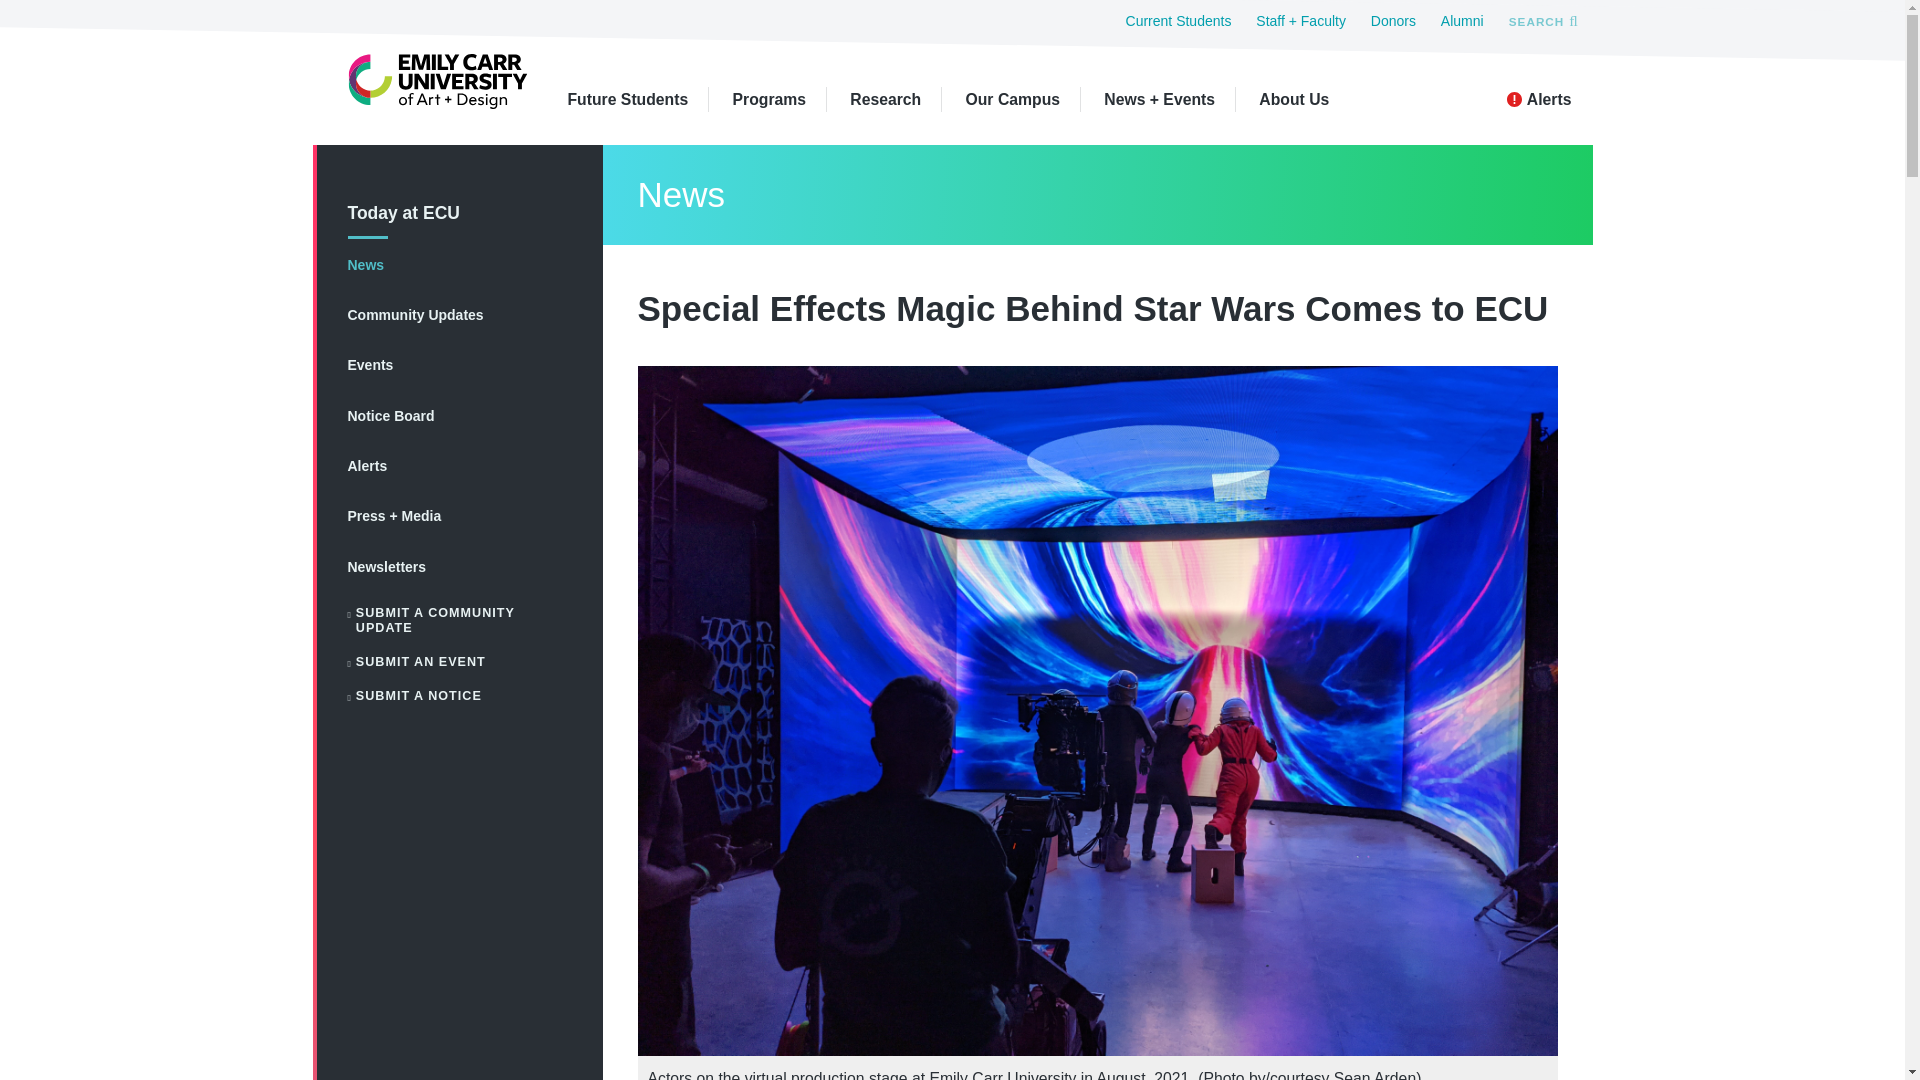 The height and width of the screenshot is (1080, 1920). I want to click on Alumni, so click(1462, 20).